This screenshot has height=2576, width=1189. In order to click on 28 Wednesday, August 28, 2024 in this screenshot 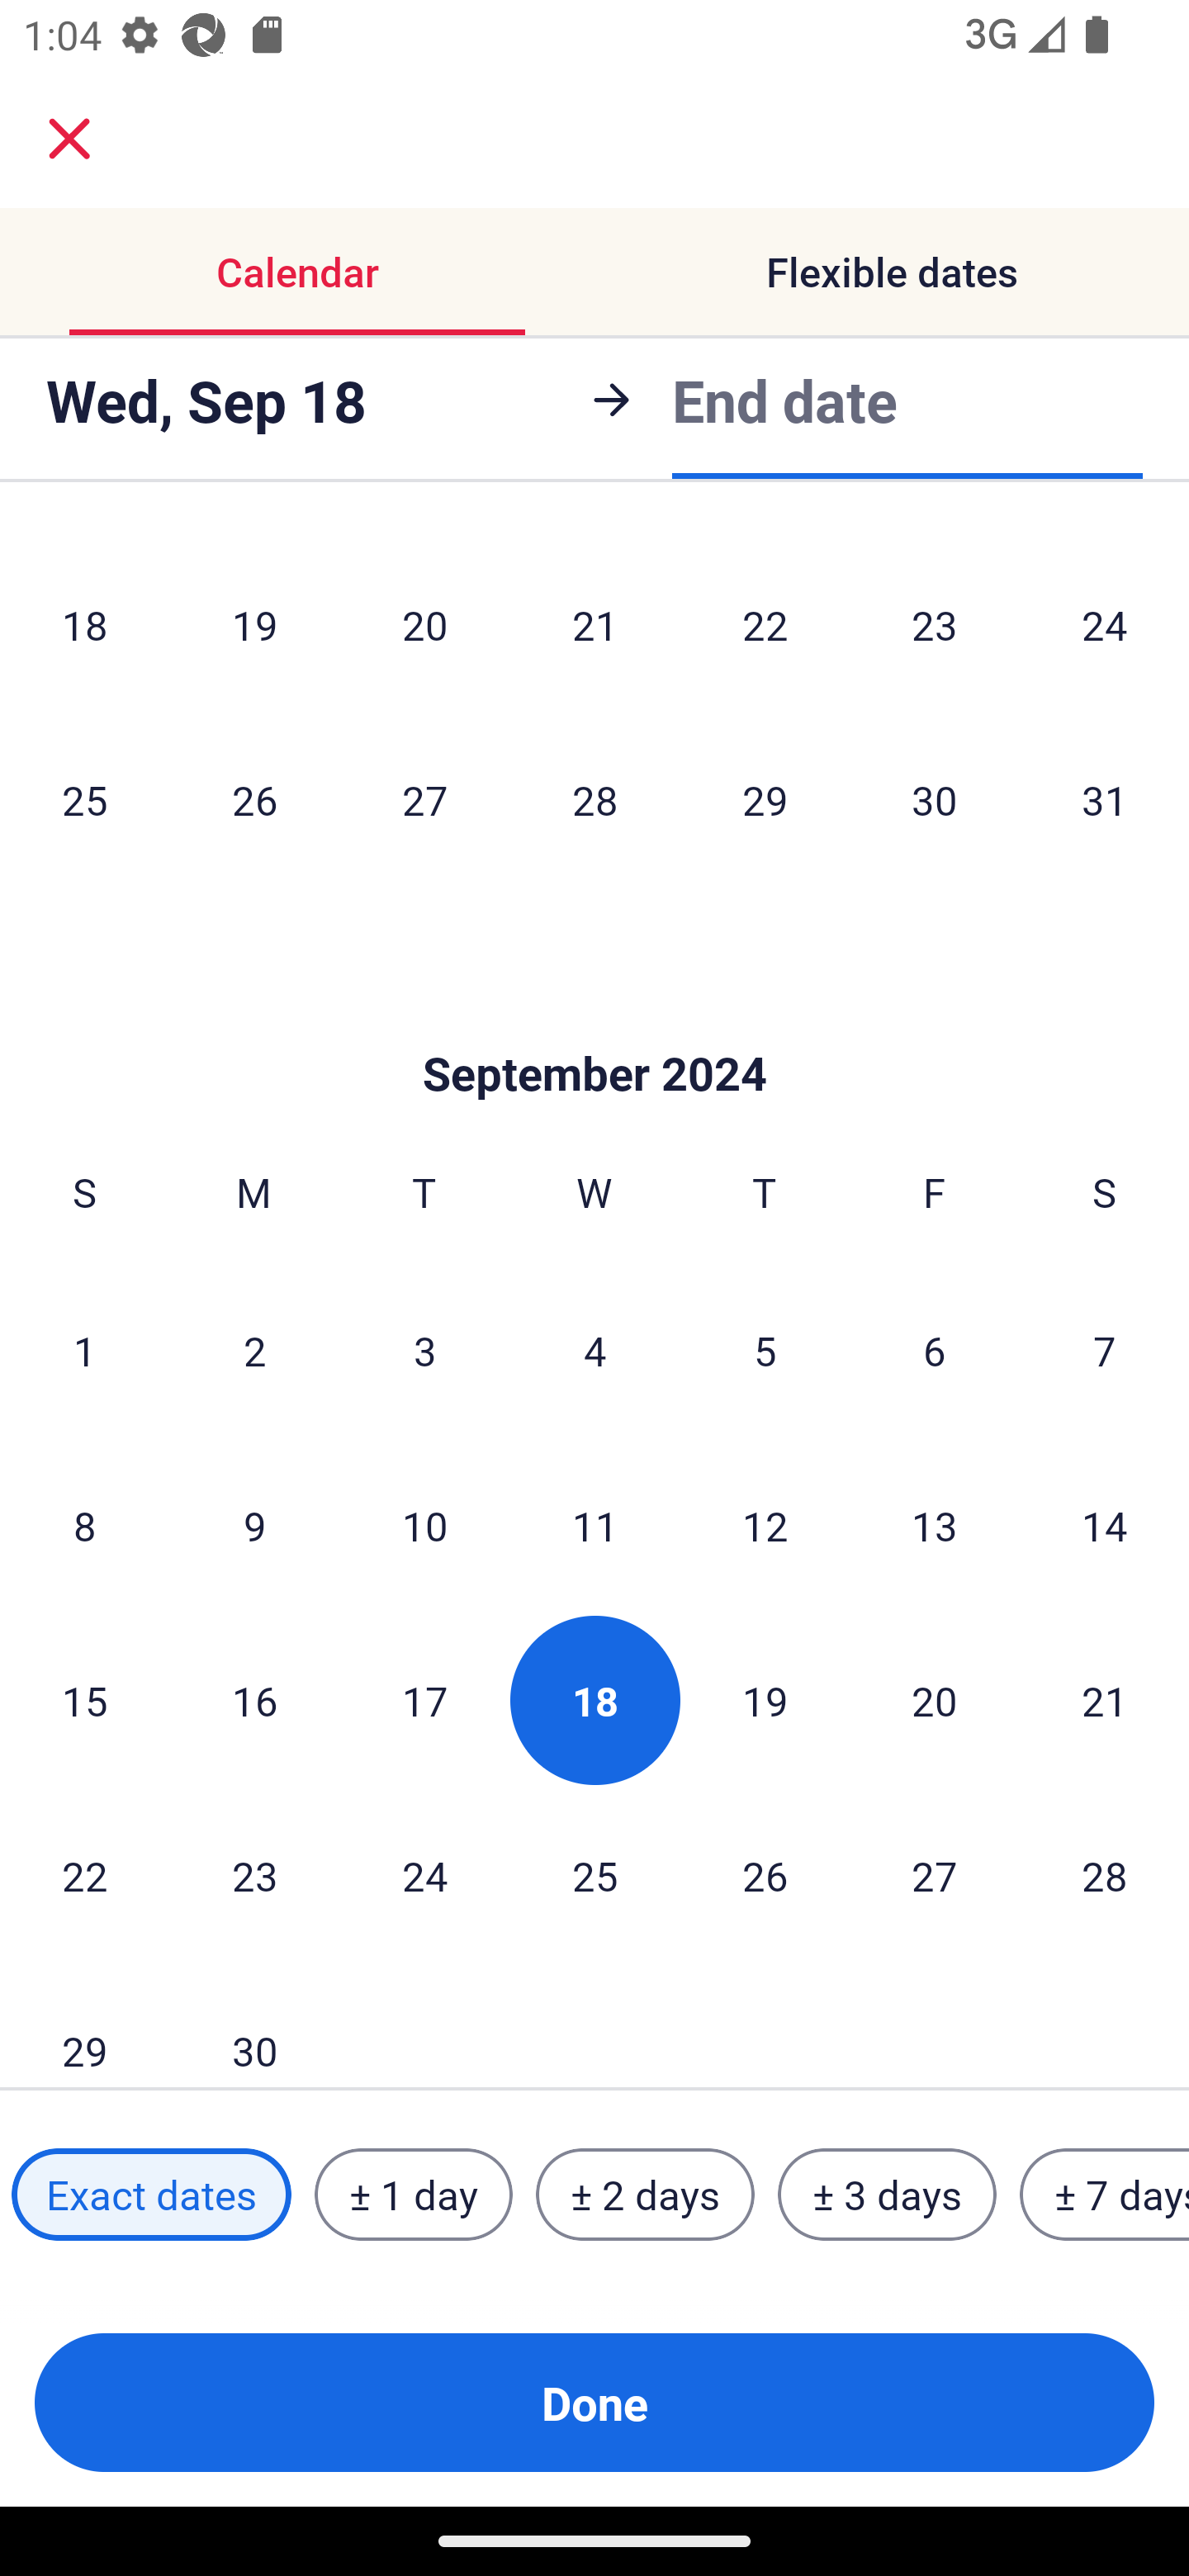, I will do `click(594, 799)`.